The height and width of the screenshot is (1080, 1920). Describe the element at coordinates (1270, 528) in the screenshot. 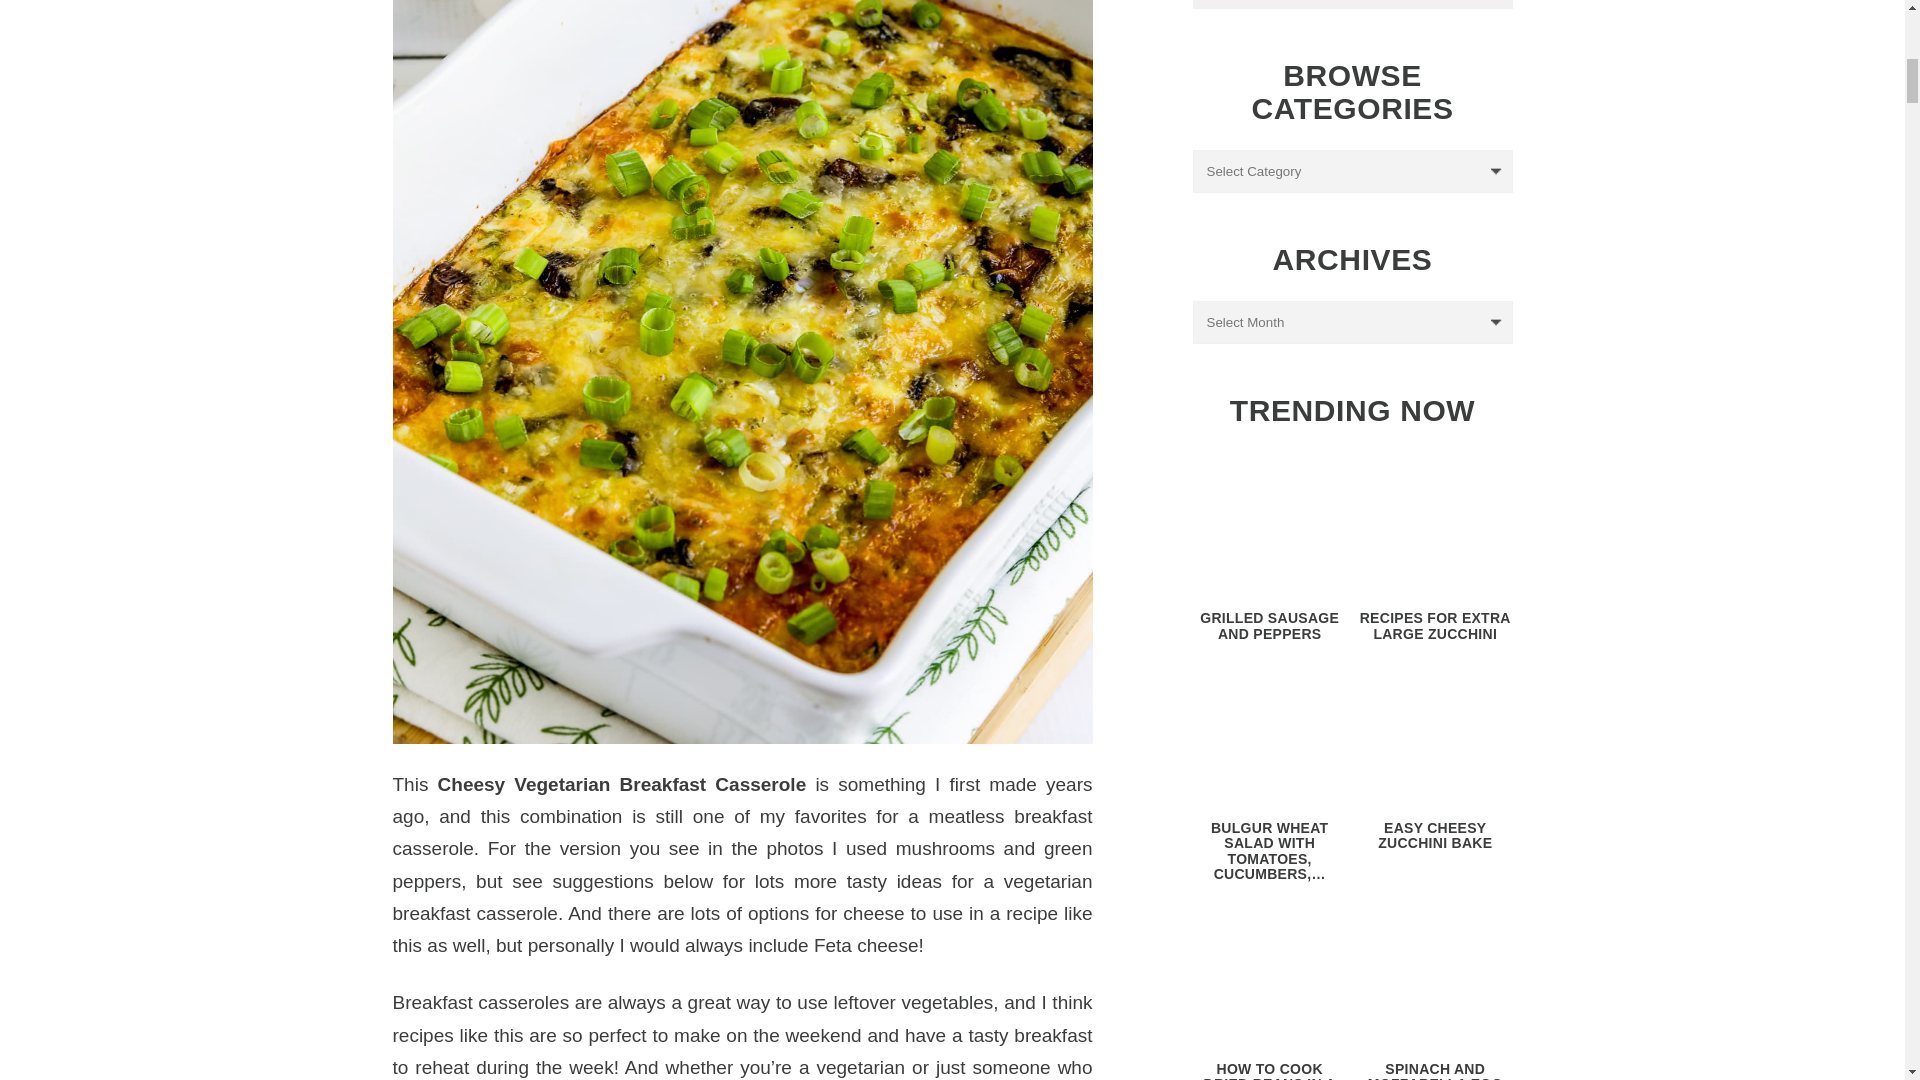

I see `Grilled Sausage and Peppers` at that location.